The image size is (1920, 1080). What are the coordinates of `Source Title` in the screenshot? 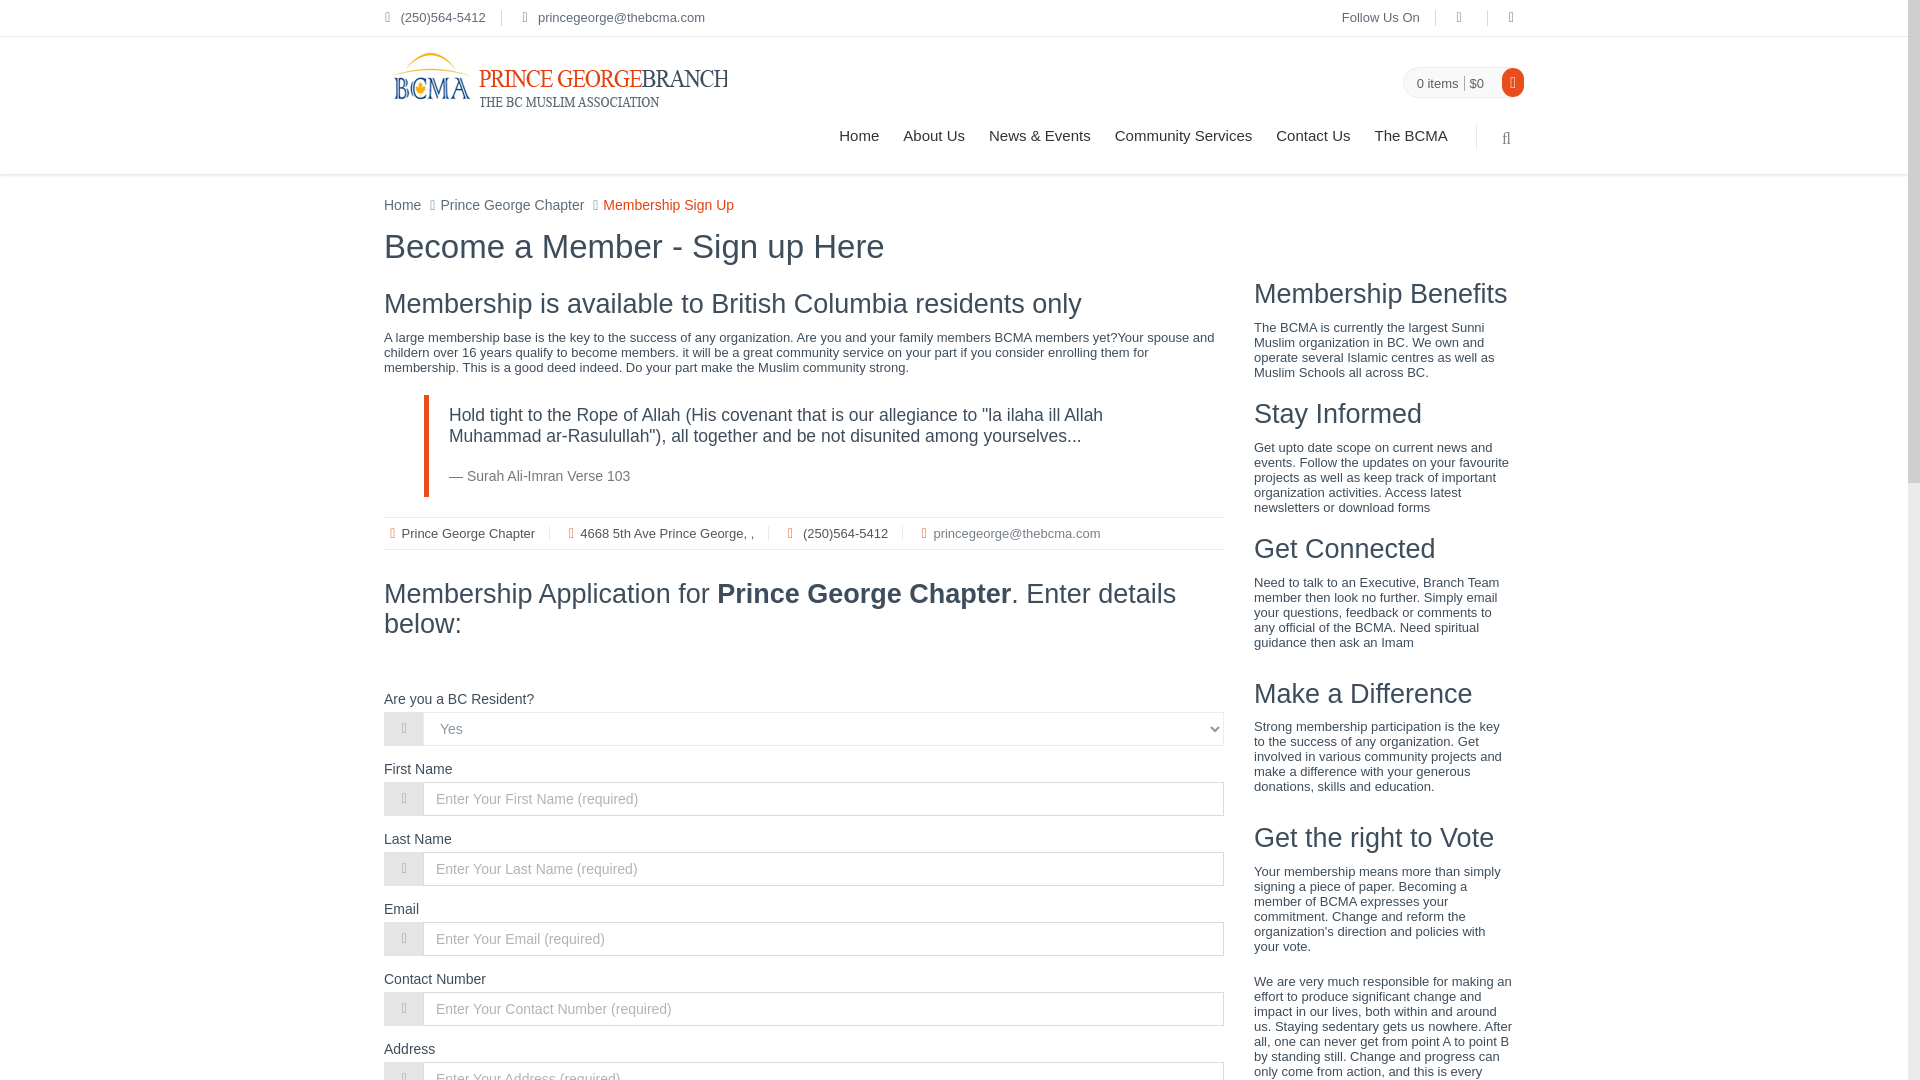 It's located at (598, 475).